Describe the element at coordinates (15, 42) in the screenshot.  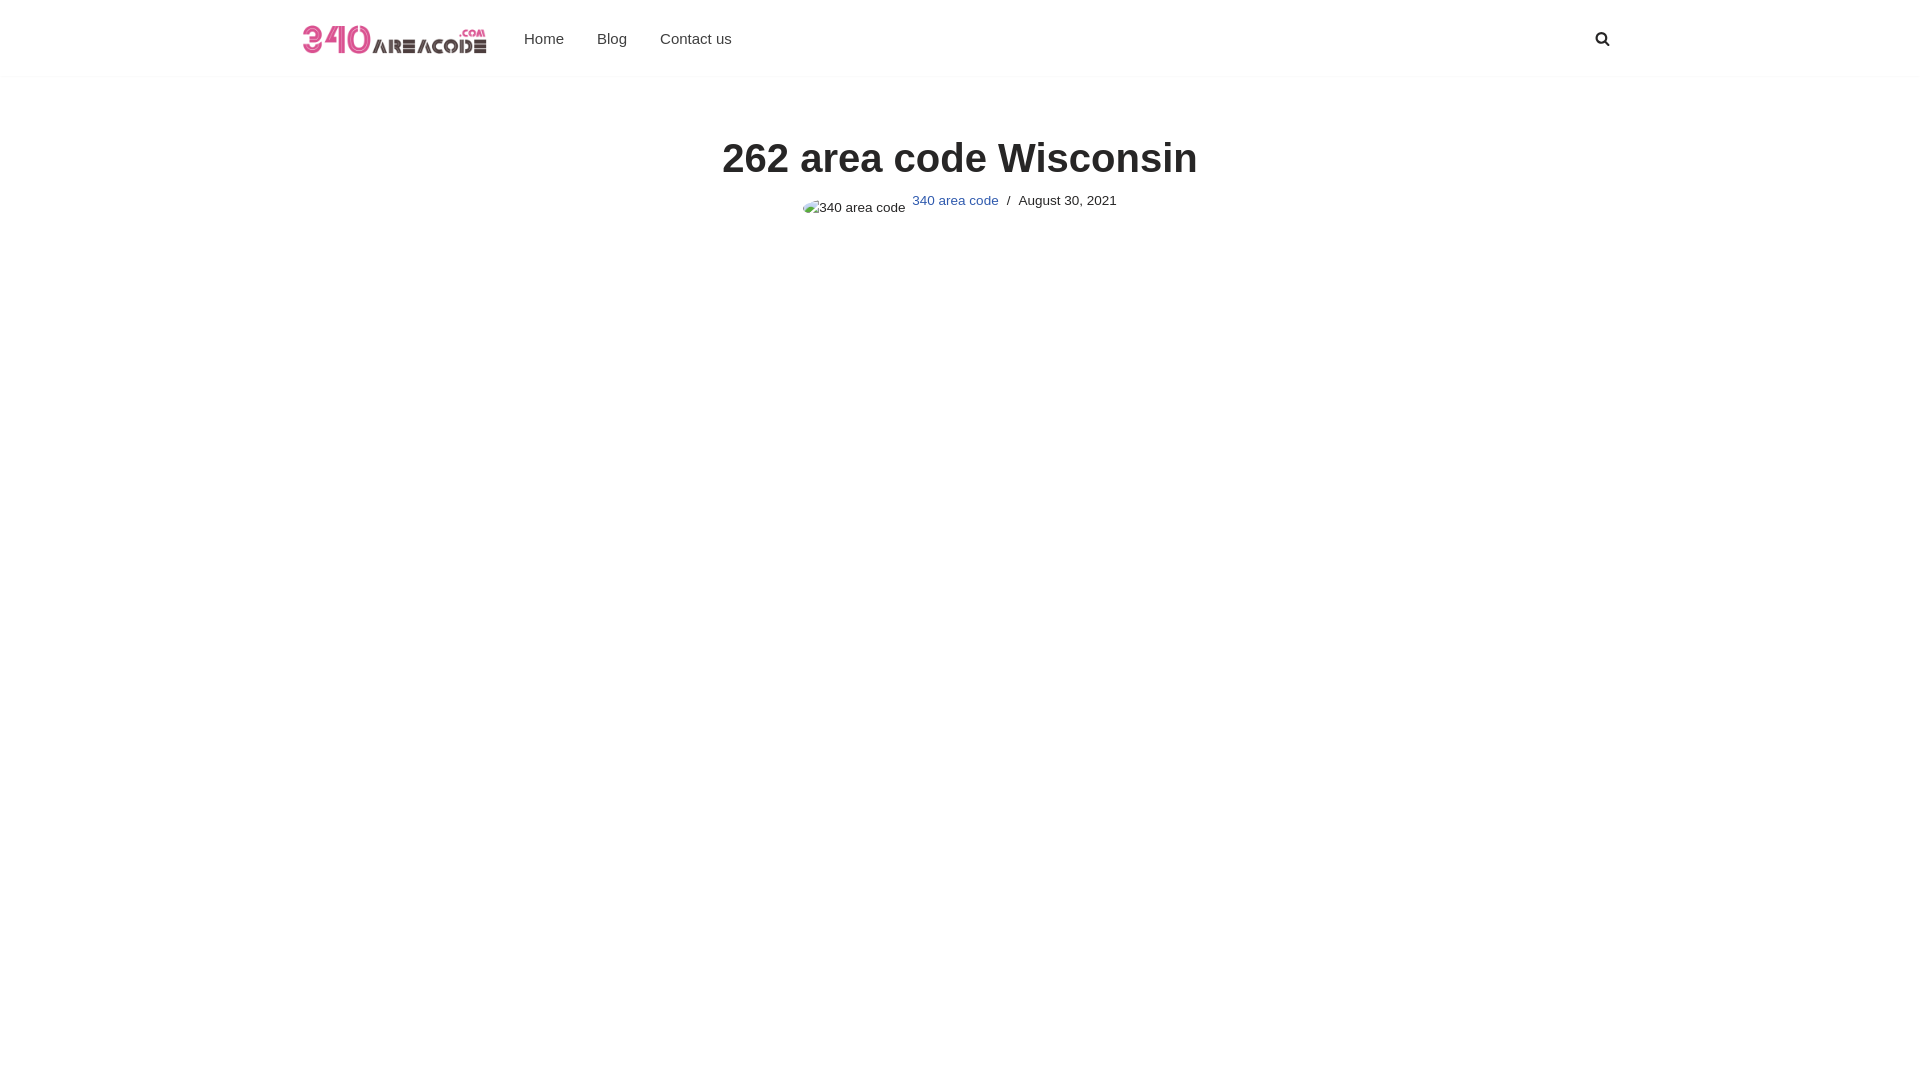
I see `Skip to content` at that location.